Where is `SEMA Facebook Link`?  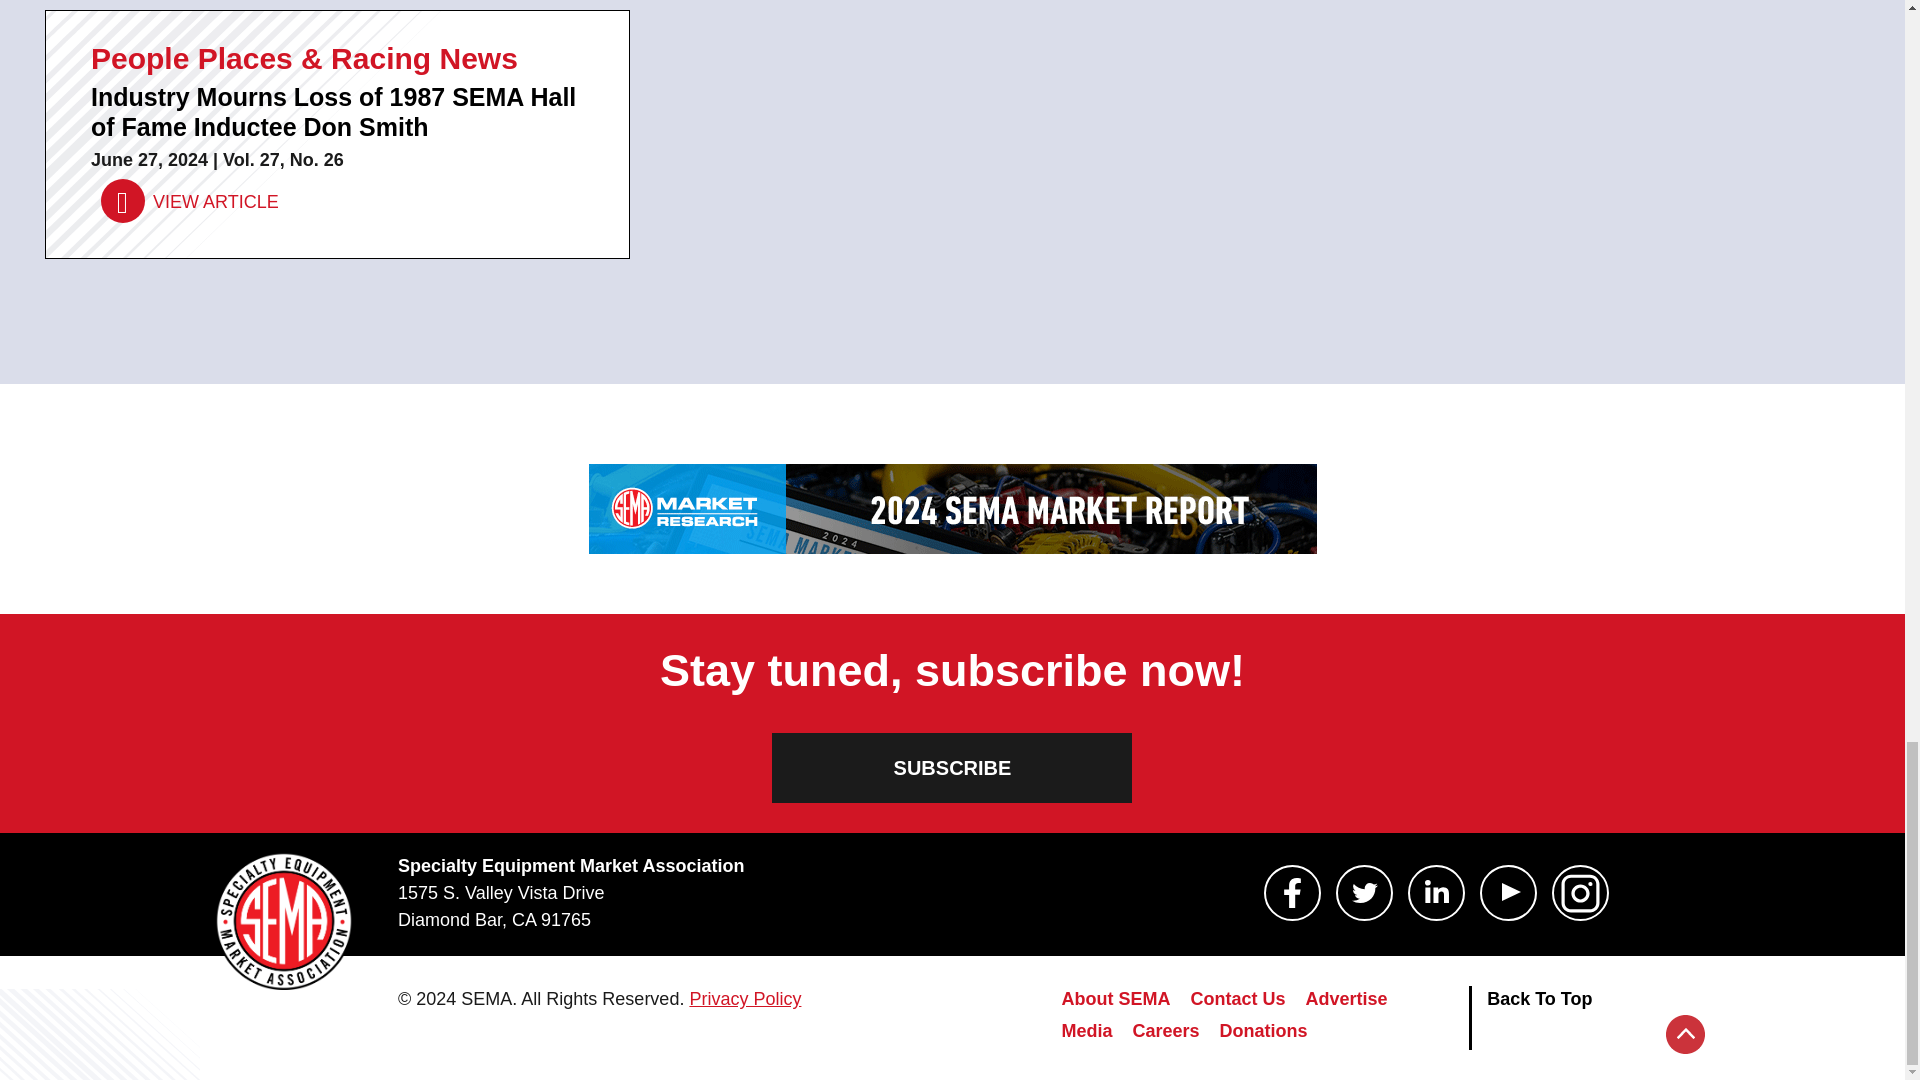
SEMA Facebook Link is located at coordinates (1292, 893).